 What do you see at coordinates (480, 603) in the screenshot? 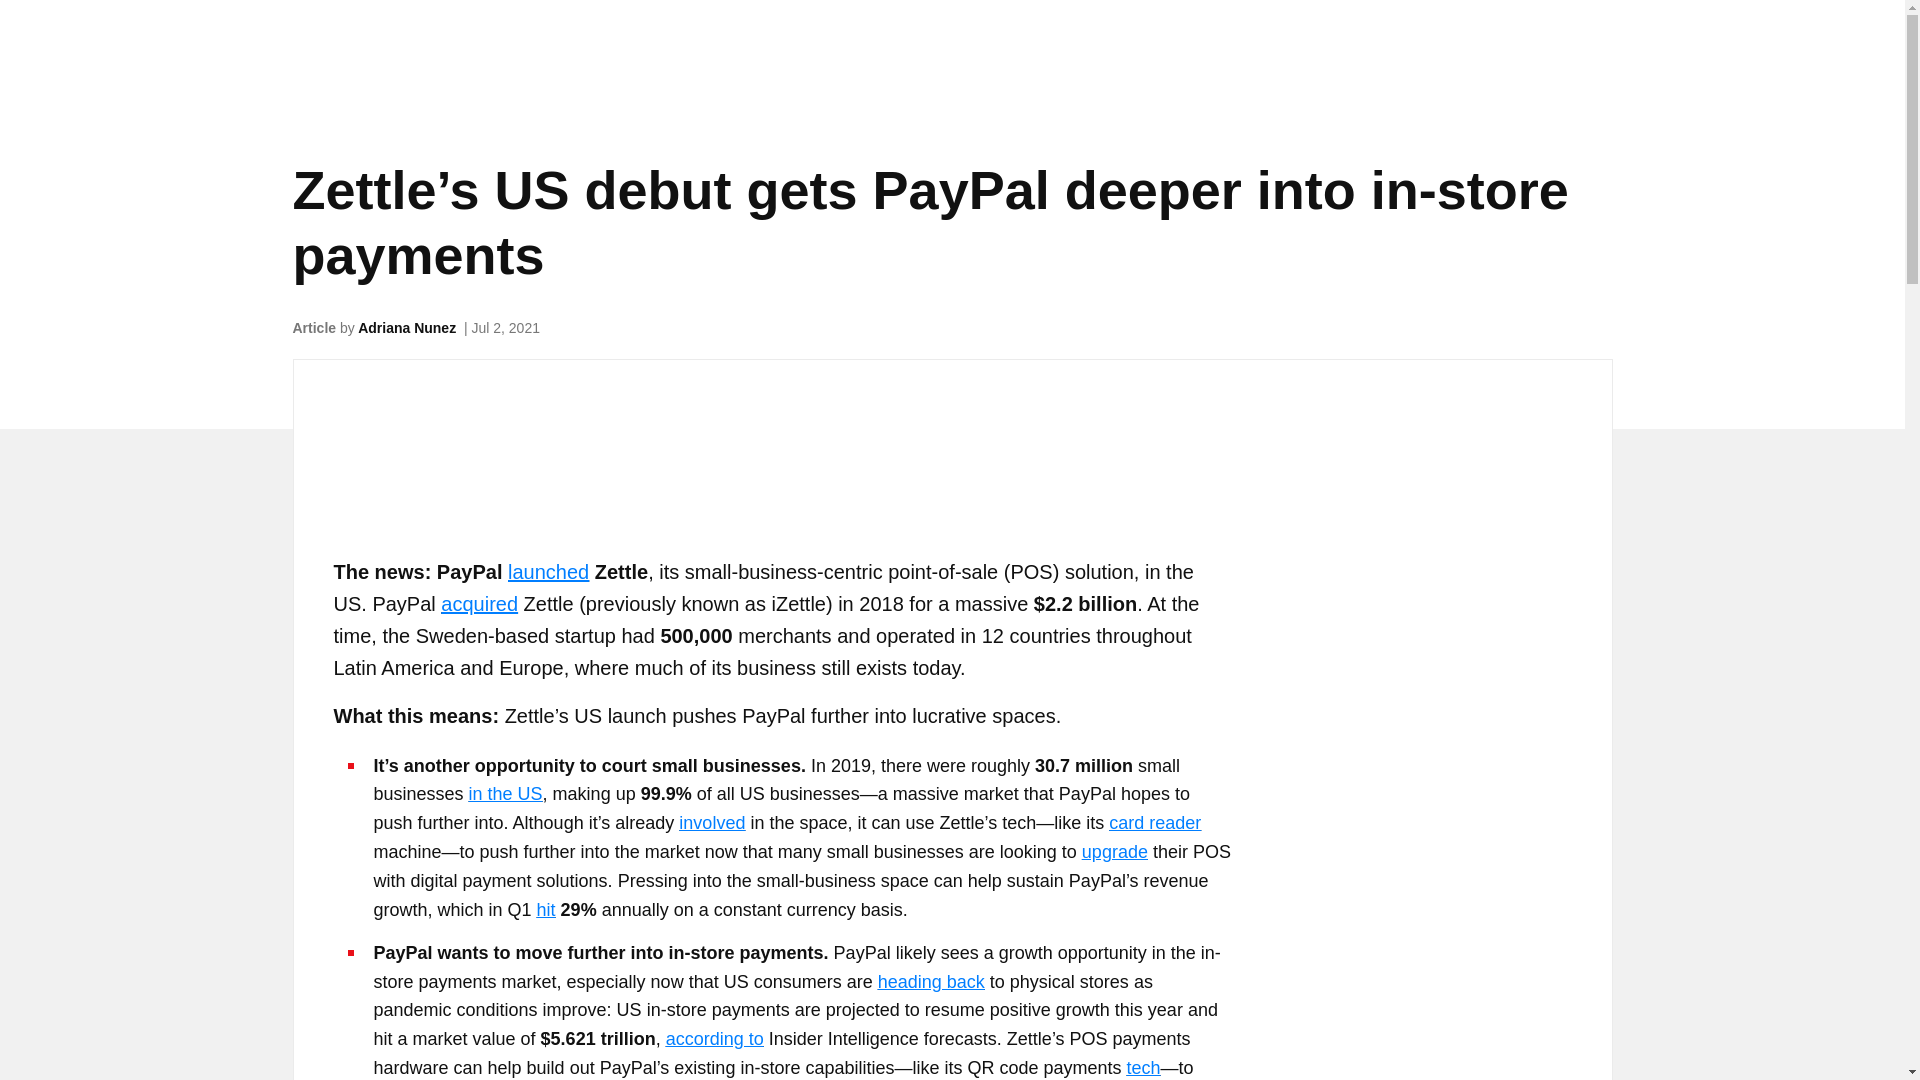
I see `acquired` at bounding box center [480, 603].